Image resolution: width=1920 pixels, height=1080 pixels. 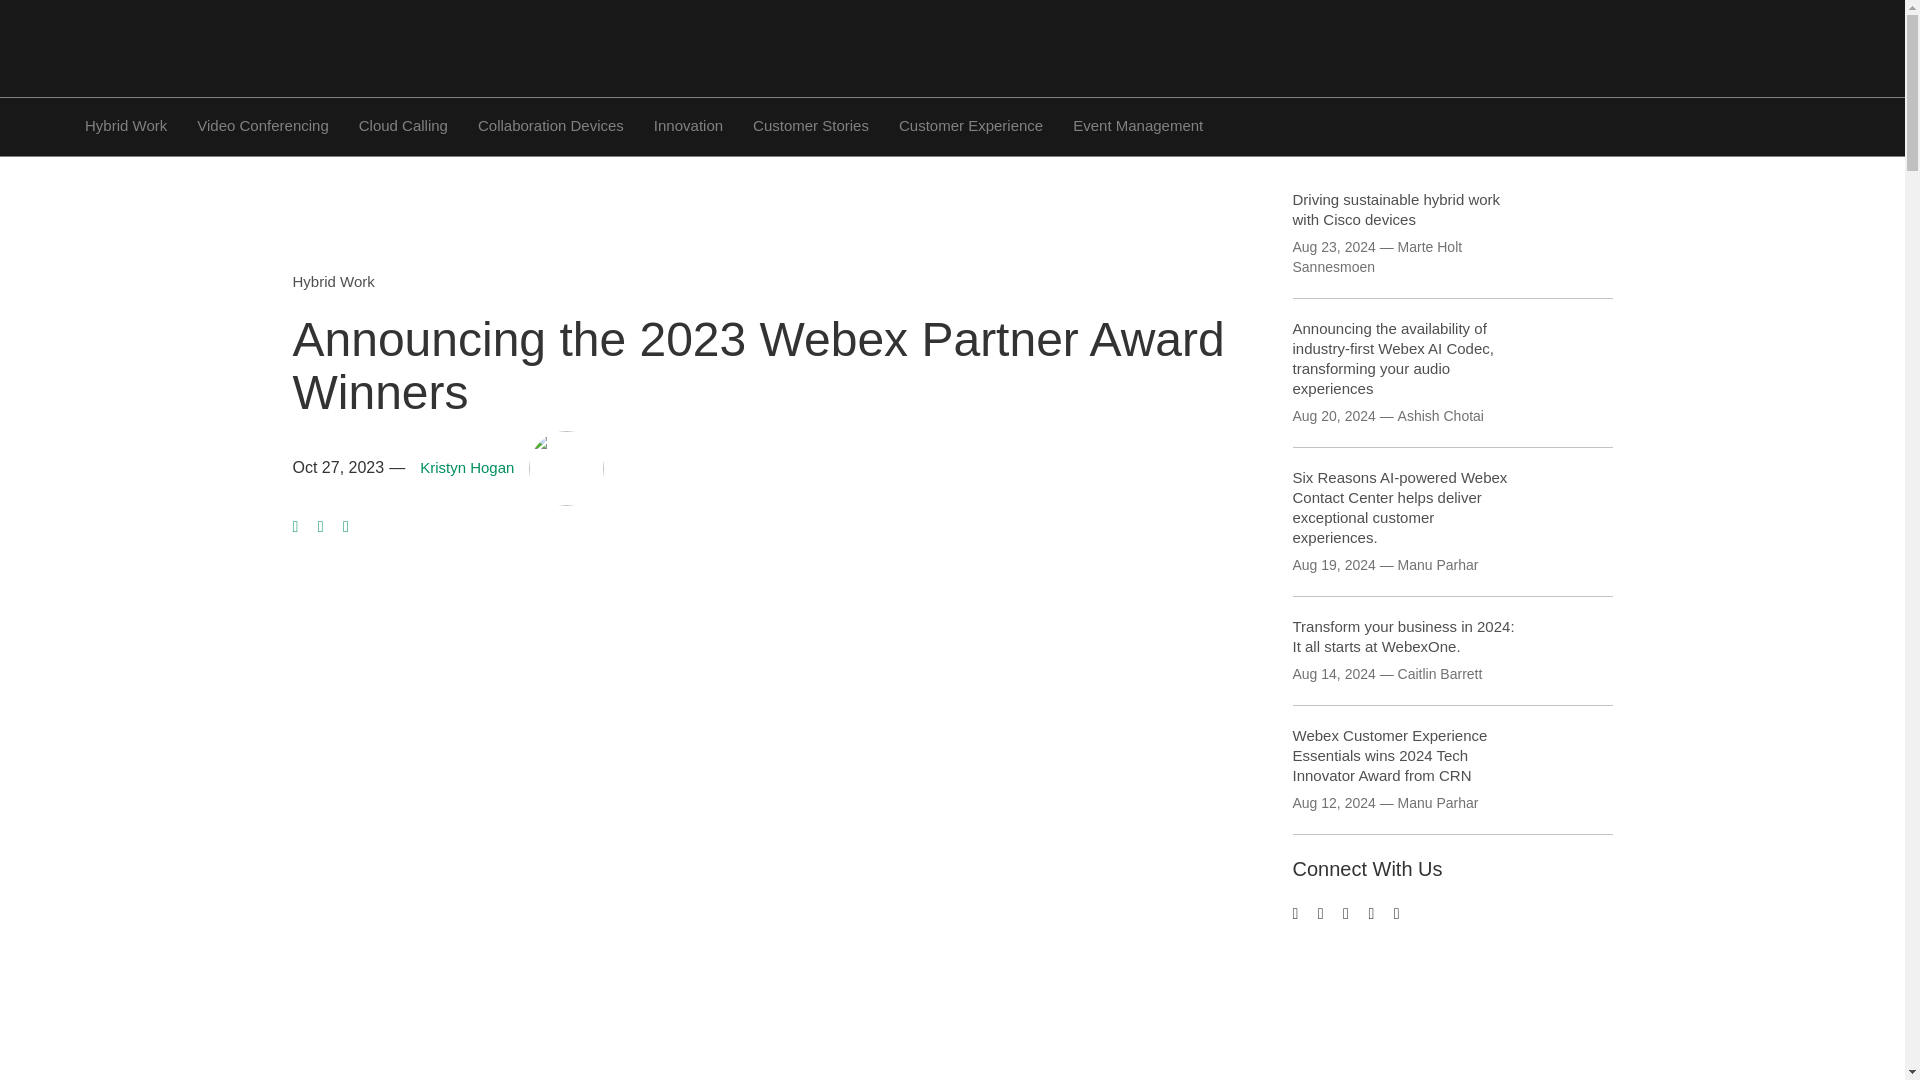 What do you see at coordinates (551, 124) in the screenshot?
I see `Collaboration Devices` at bounding box center [551, 124].